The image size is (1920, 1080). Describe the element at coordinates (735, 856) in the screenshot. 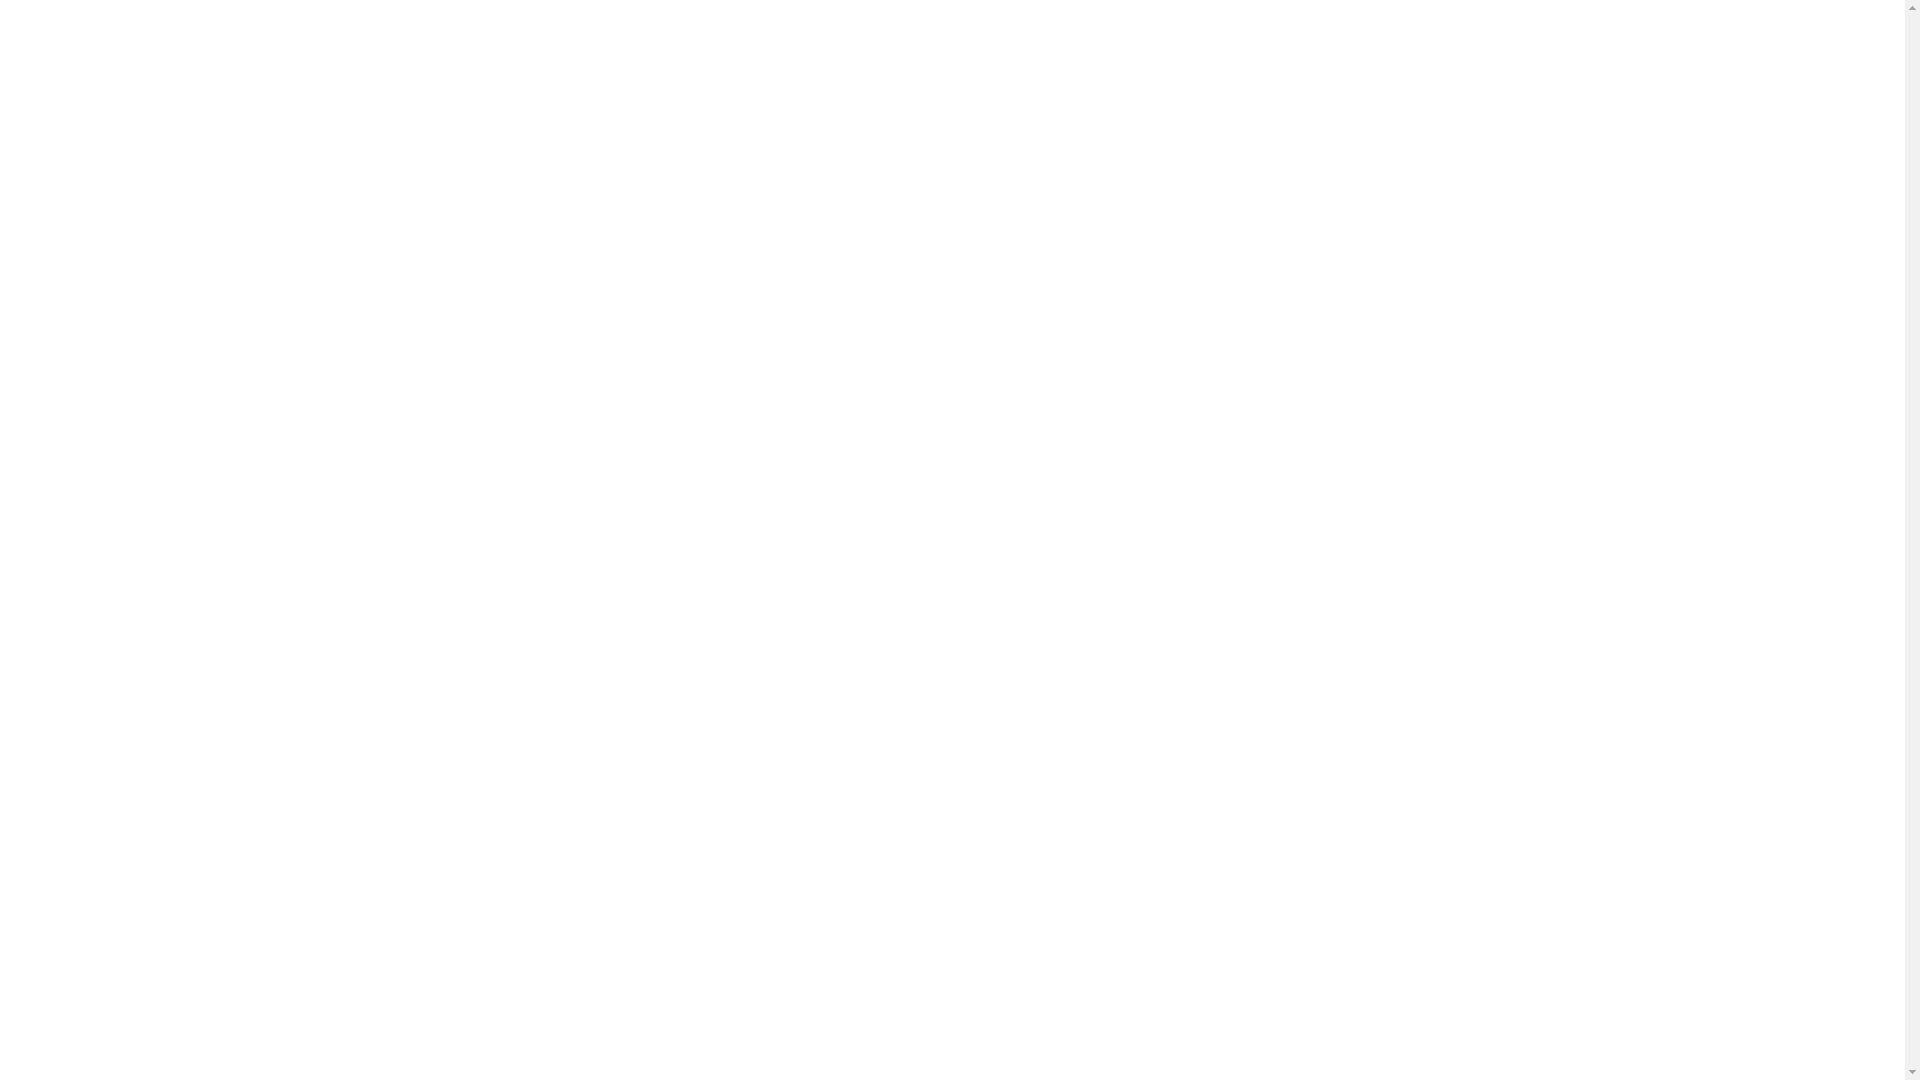

I see `Contact Us` at that location.